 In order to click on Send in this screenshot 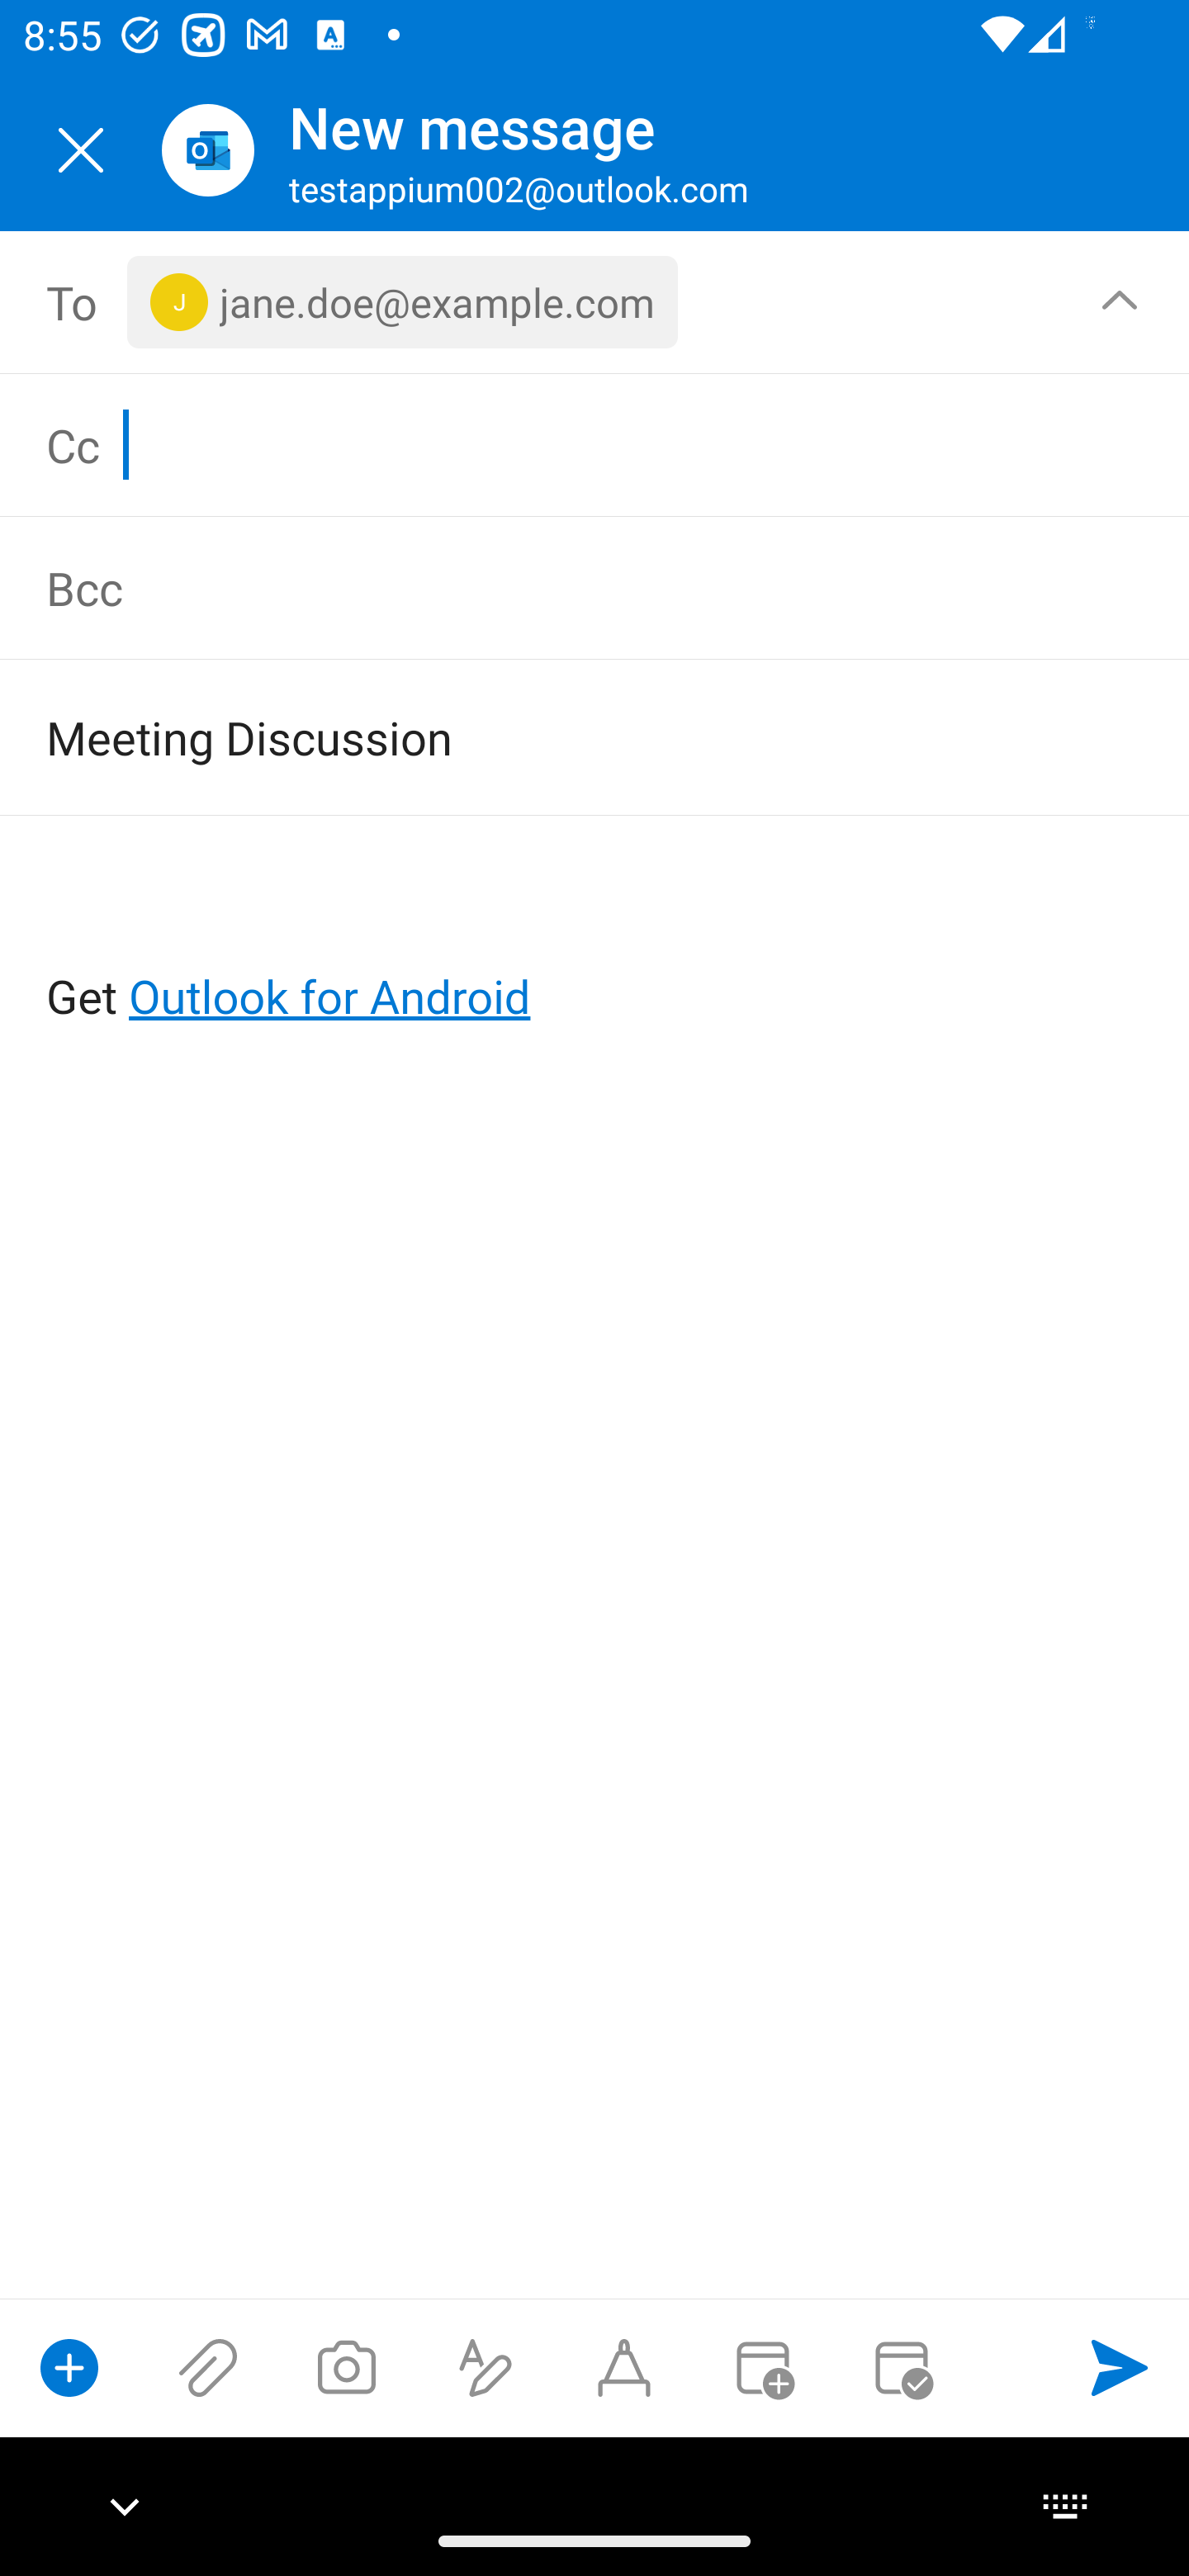, I will do `click(1120, 2367)`.